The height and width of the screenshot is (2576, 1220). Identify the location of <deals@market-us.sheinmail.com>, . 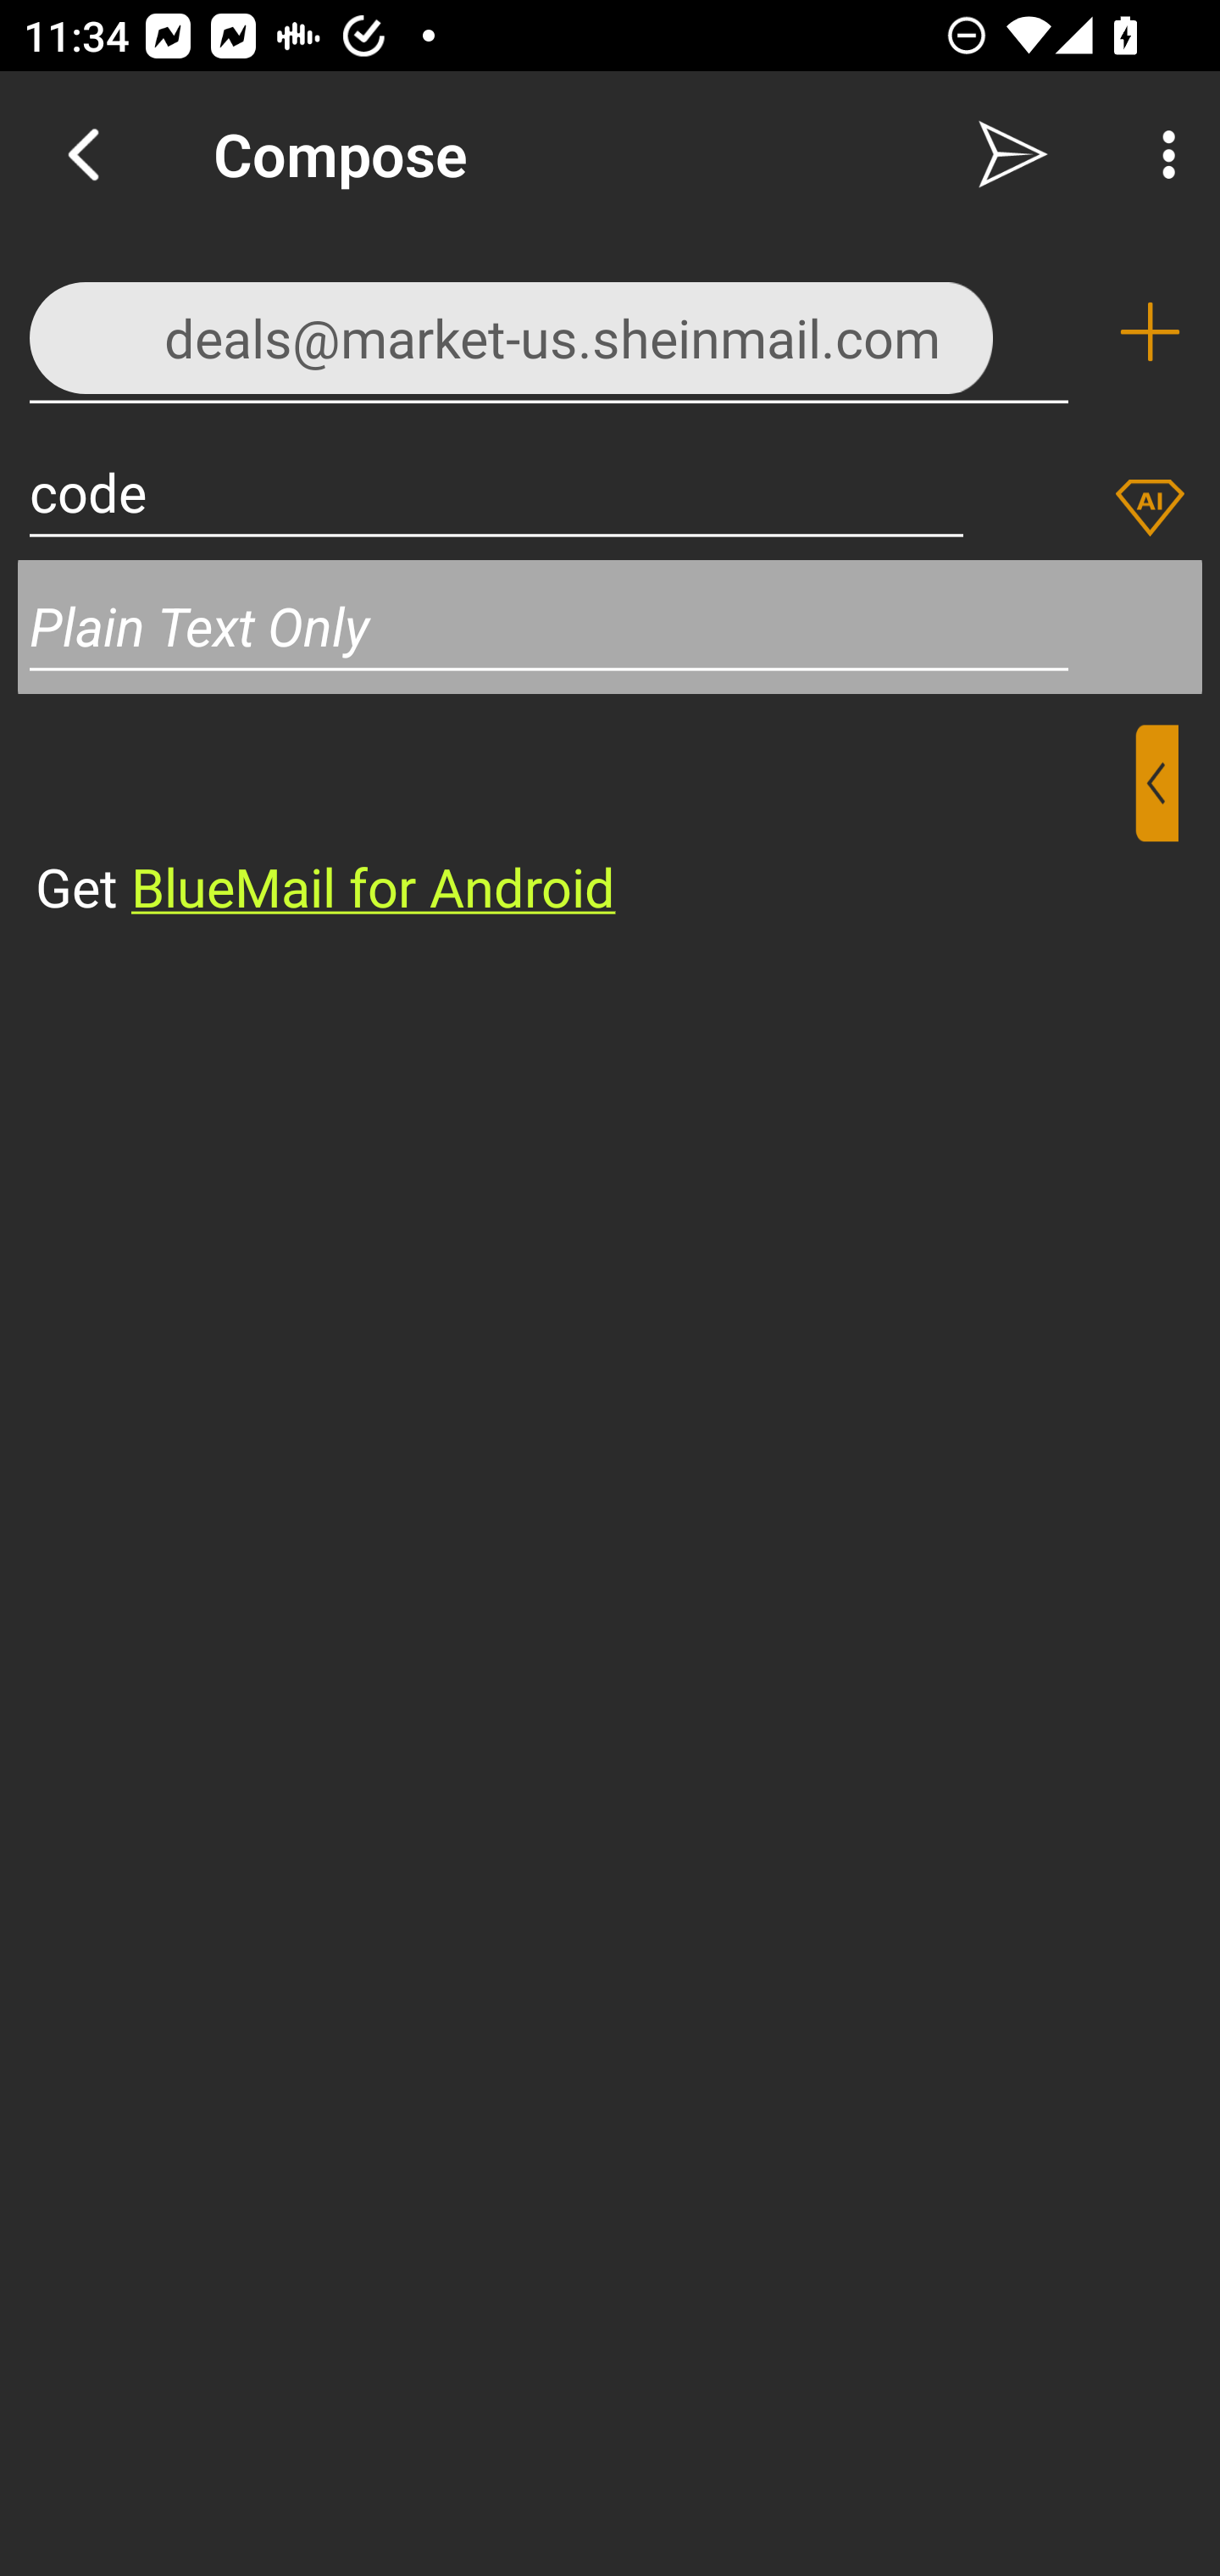
(549, 330).